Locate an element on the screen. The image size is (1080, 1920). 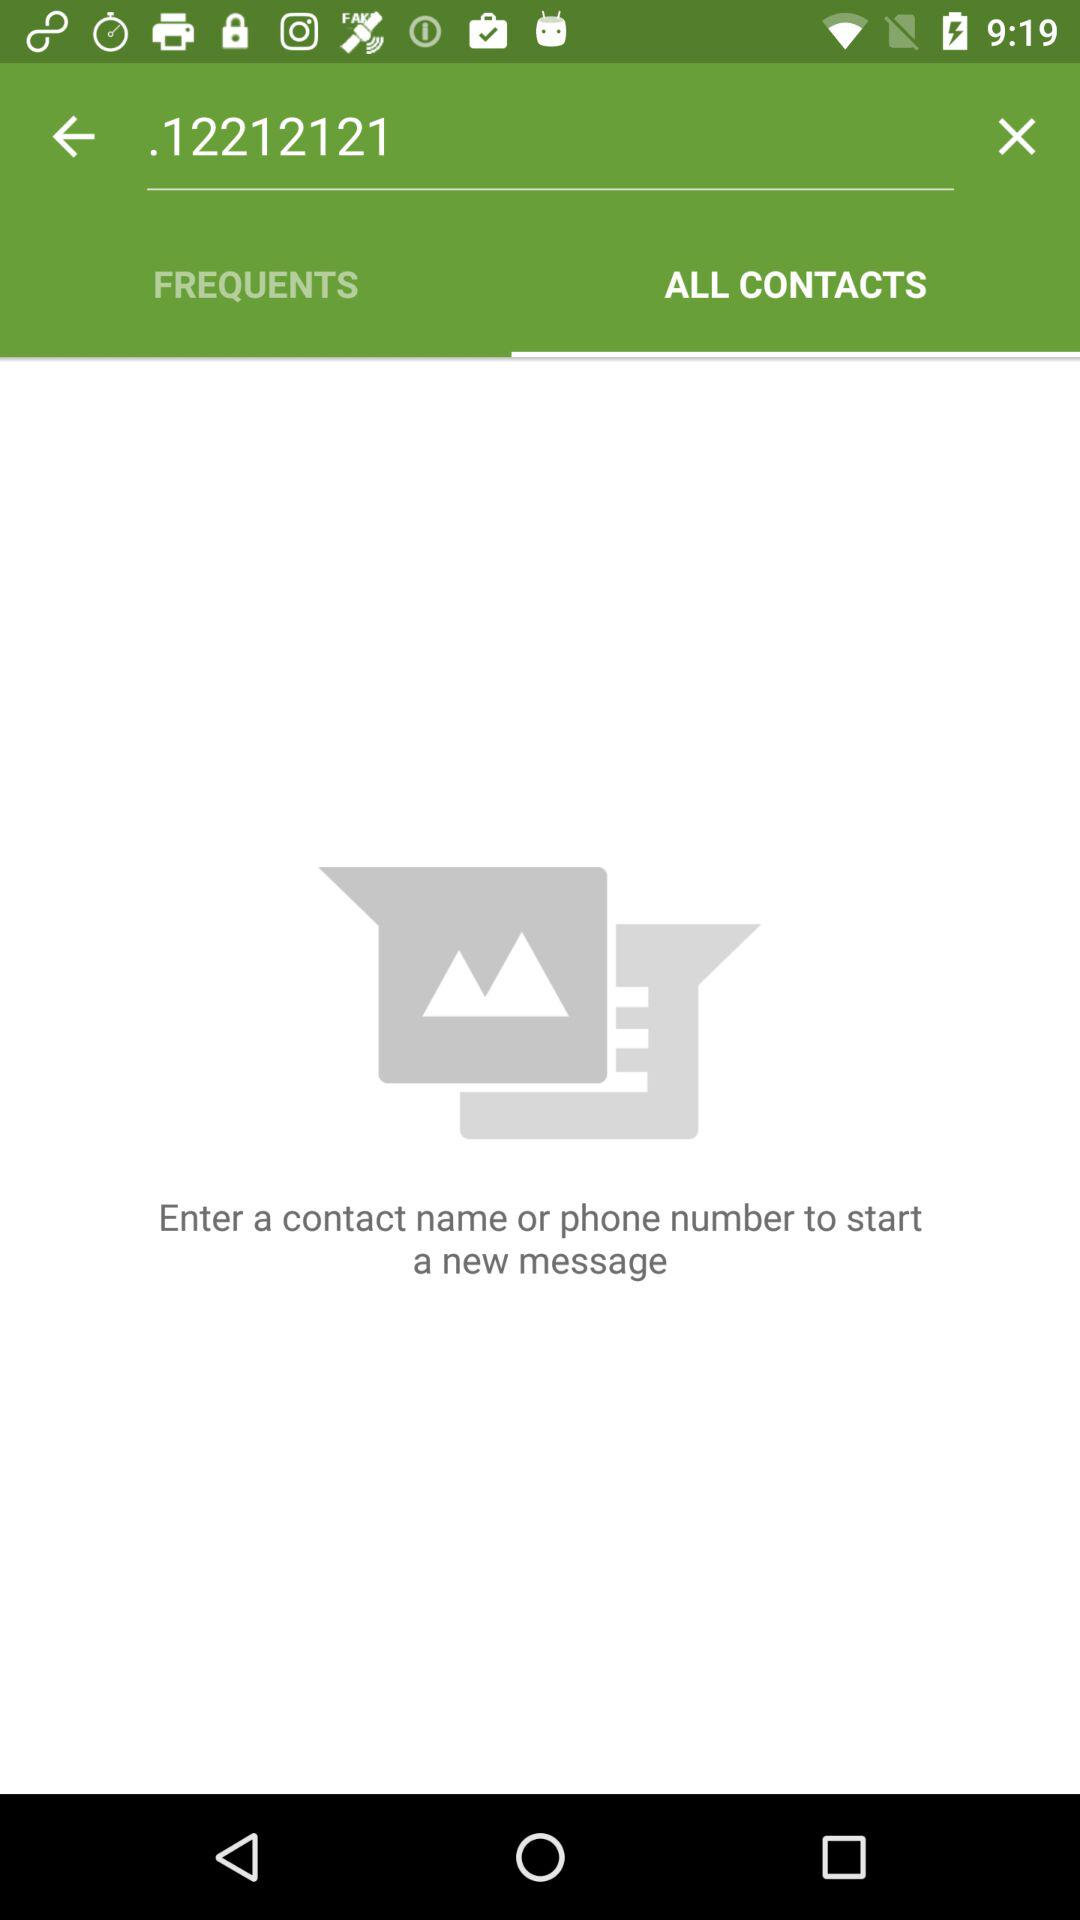
turn off the app above the frequents icon is located at coordinates (550, 136).